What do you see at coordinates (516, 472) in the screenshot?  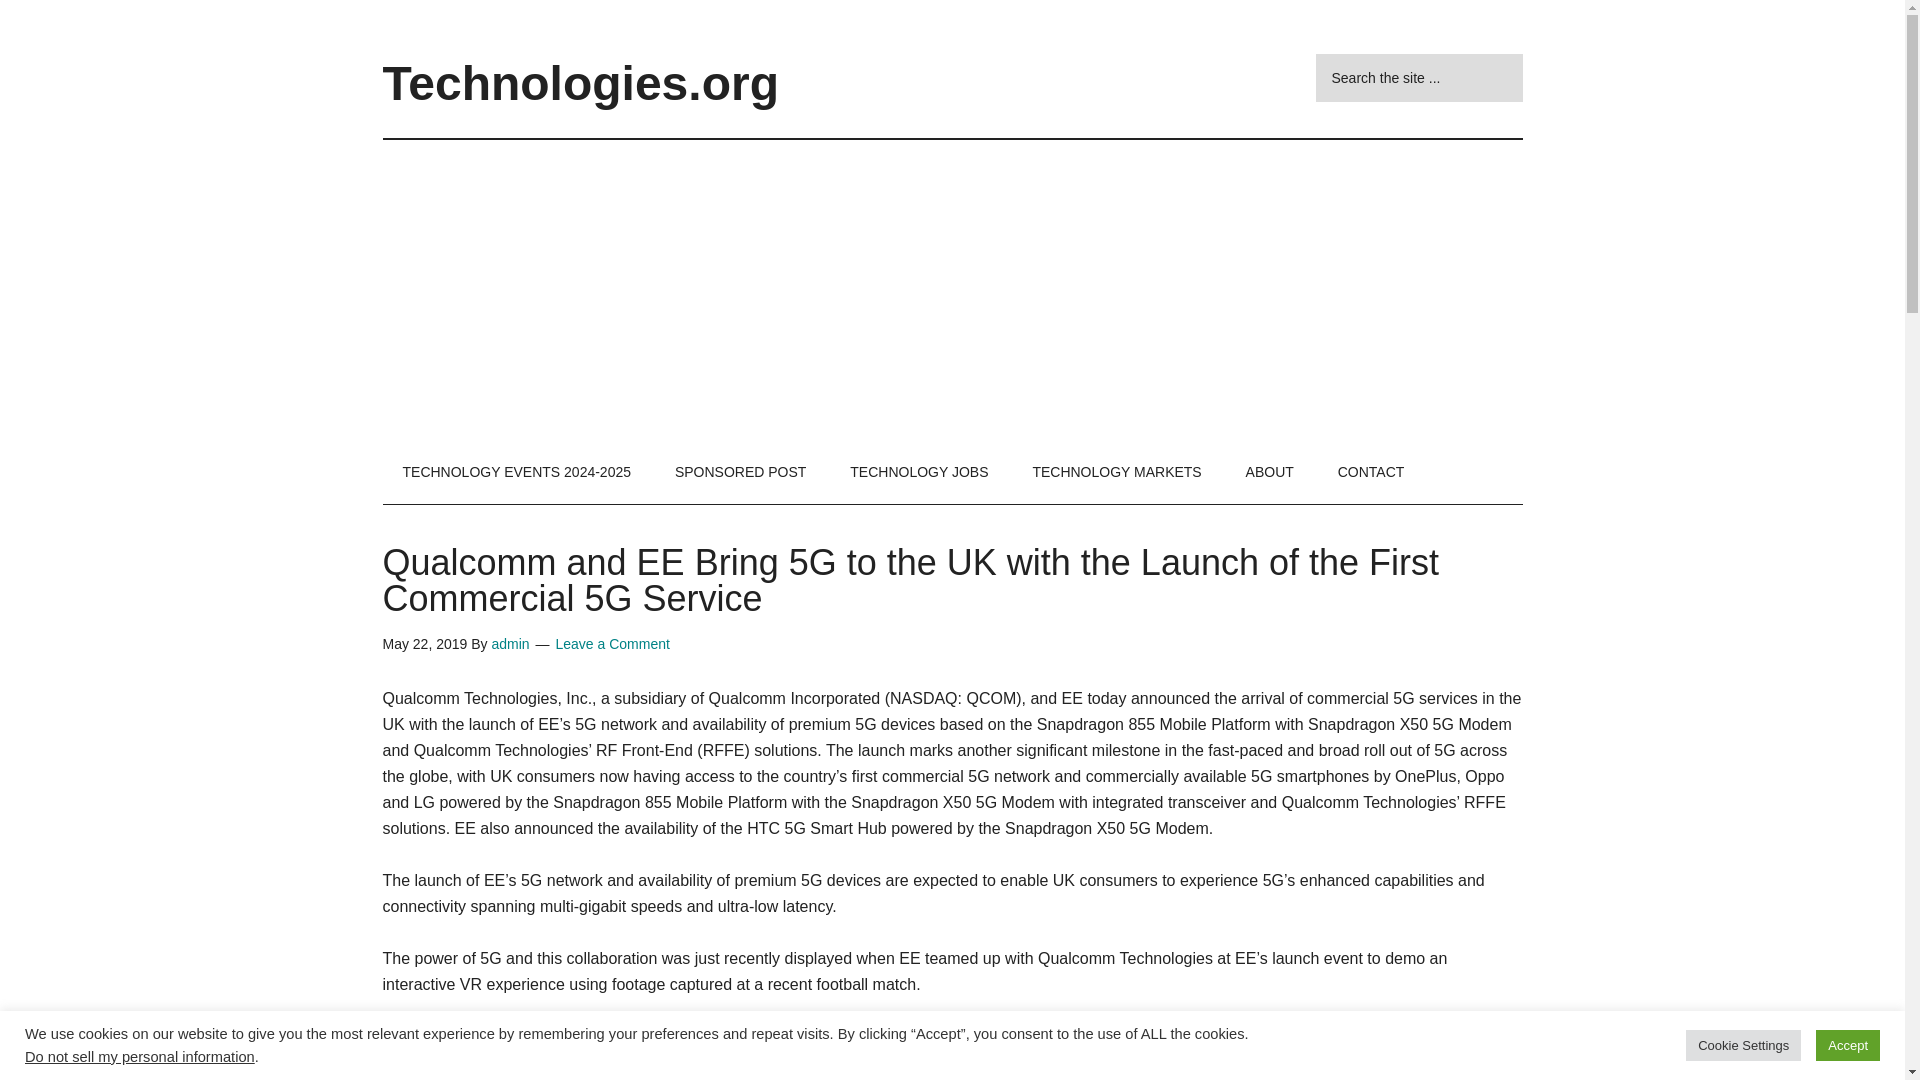 I see `TECHNOLOGY EVENTS 2024-2025` at bounding box center [516, 472].